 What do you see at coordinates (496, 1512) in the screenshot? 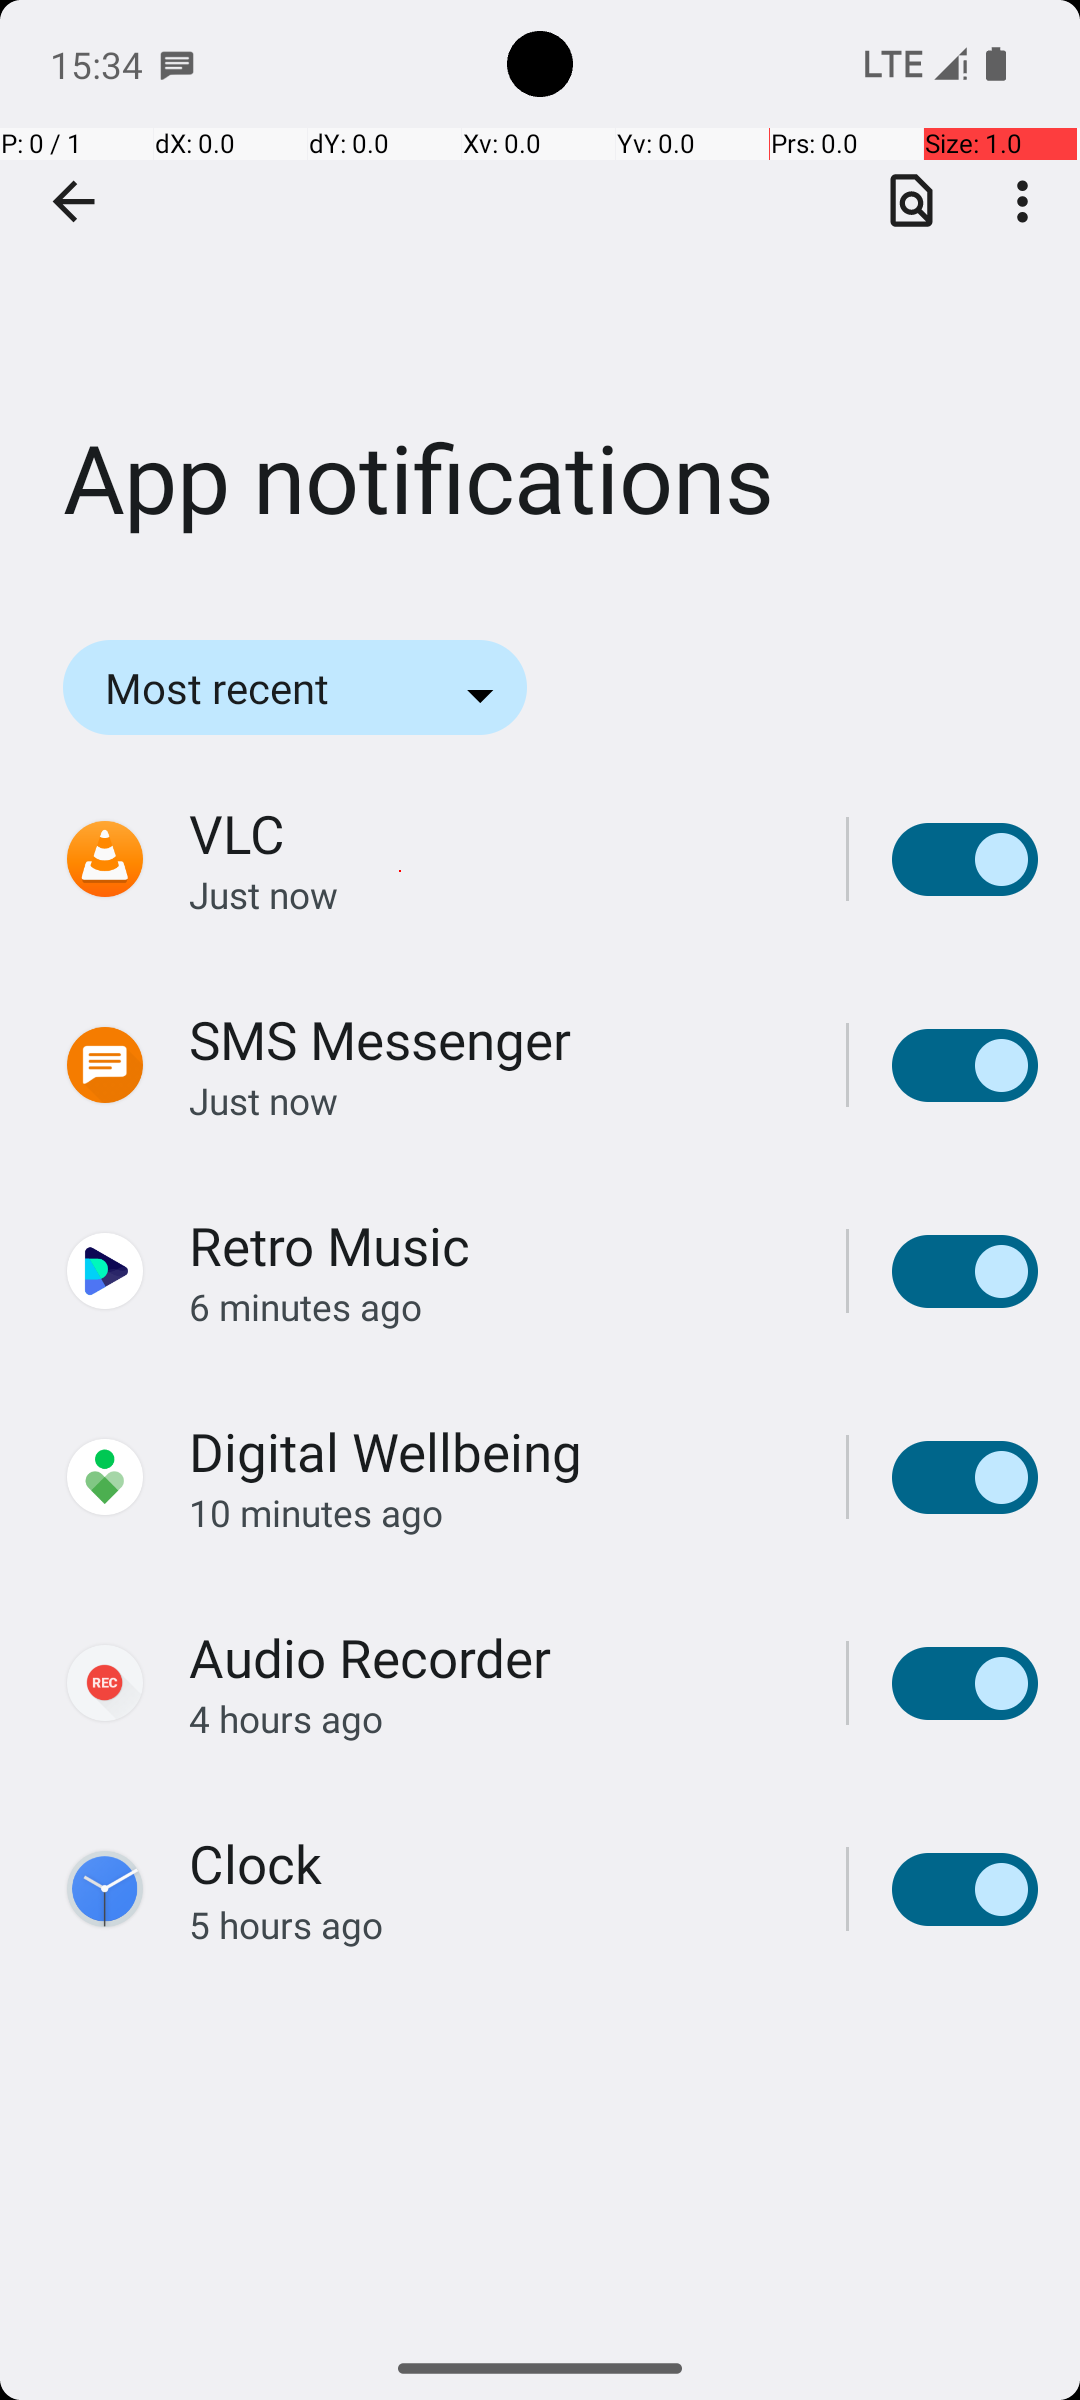
I see `10 minutes ago` at bounding box center [496, 1512].